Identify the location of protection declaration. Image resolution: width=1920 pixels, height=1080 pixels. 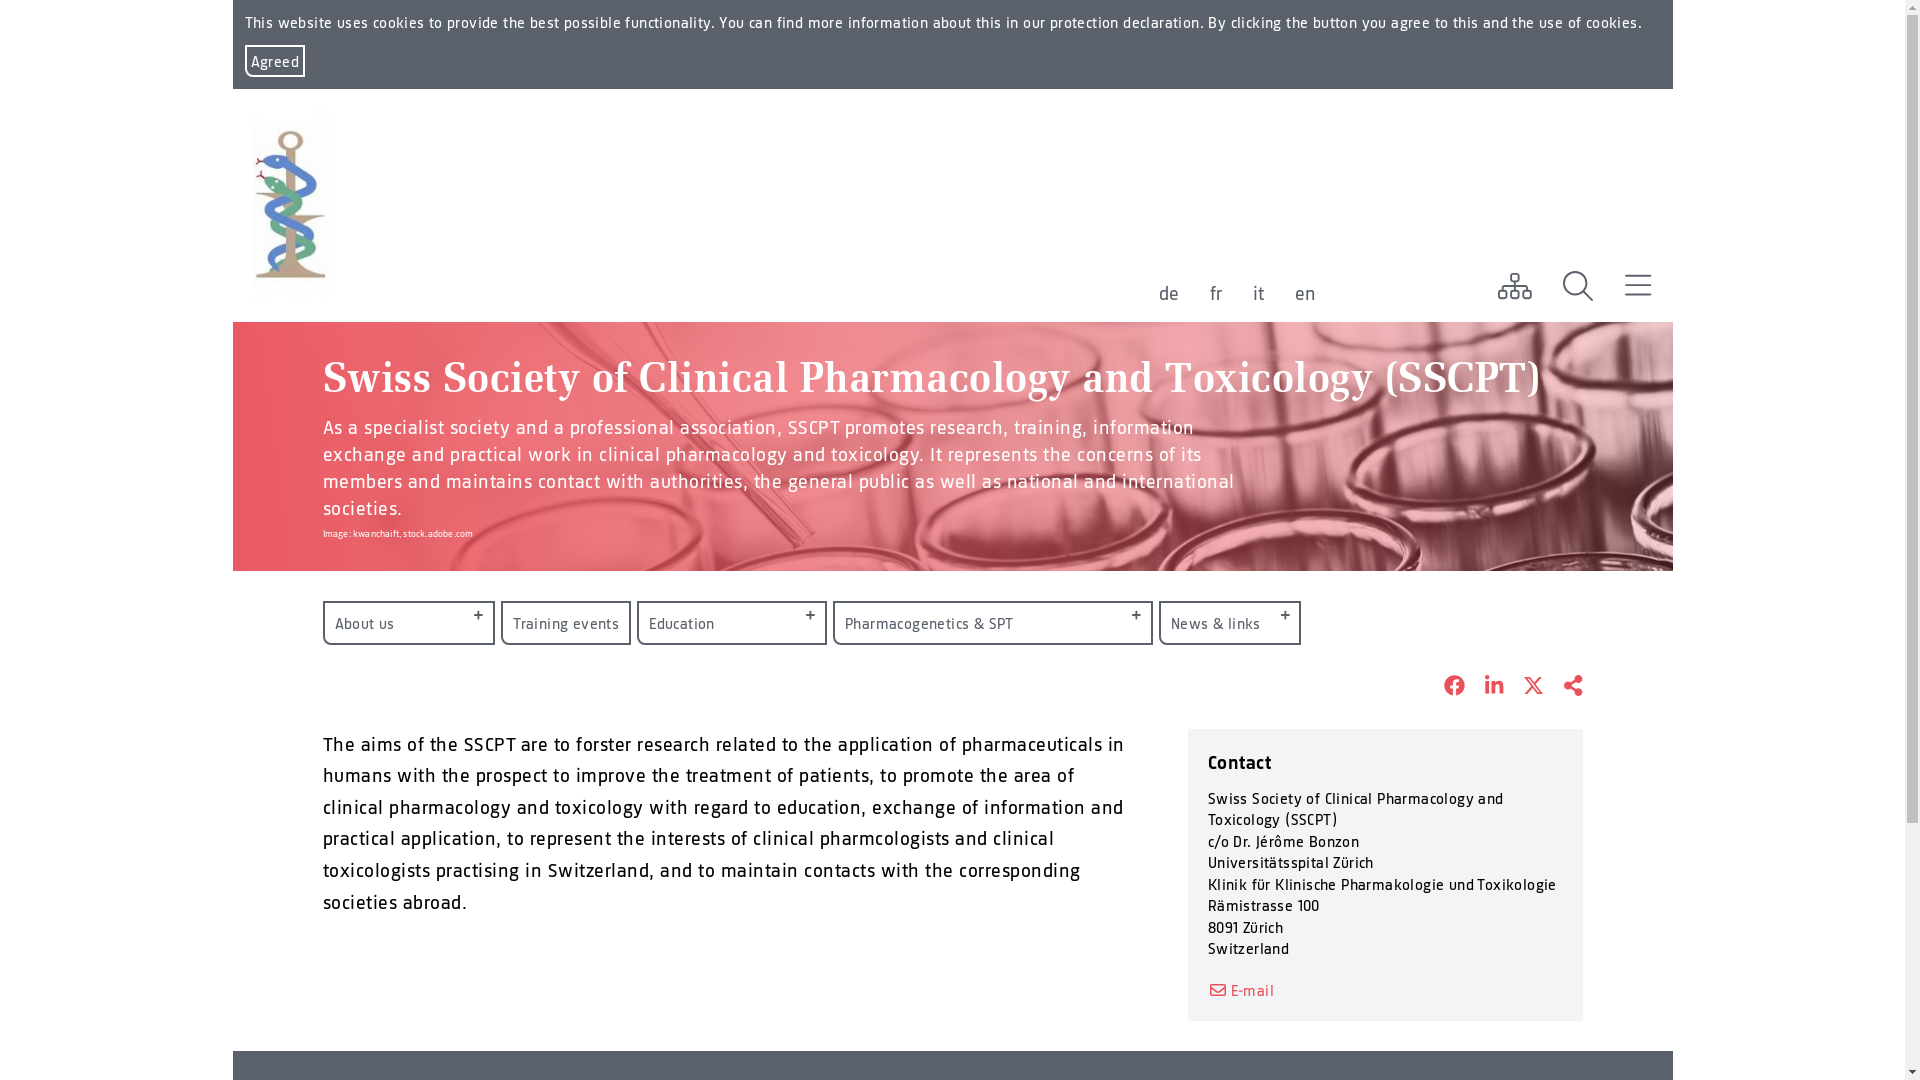
(1125, 22).